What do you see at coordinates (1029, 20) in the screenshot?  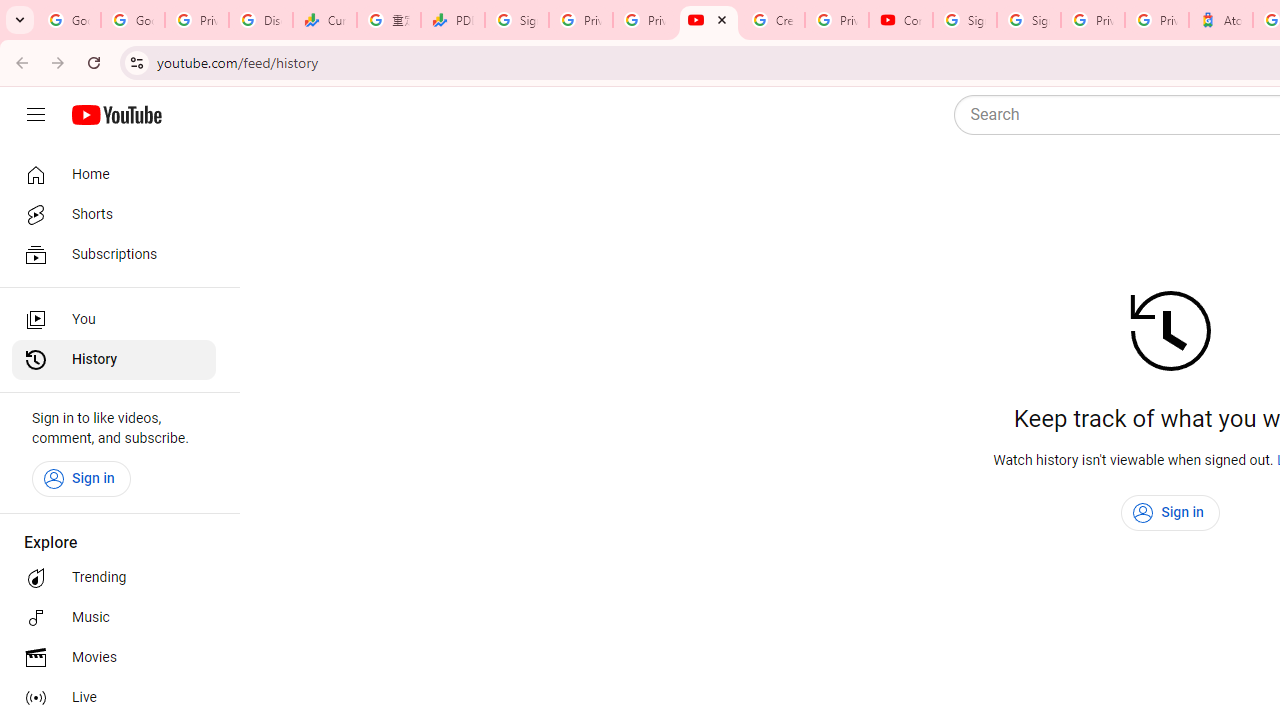 I see `Sign in - Google Accounts` at bounding box center [1029, 20].